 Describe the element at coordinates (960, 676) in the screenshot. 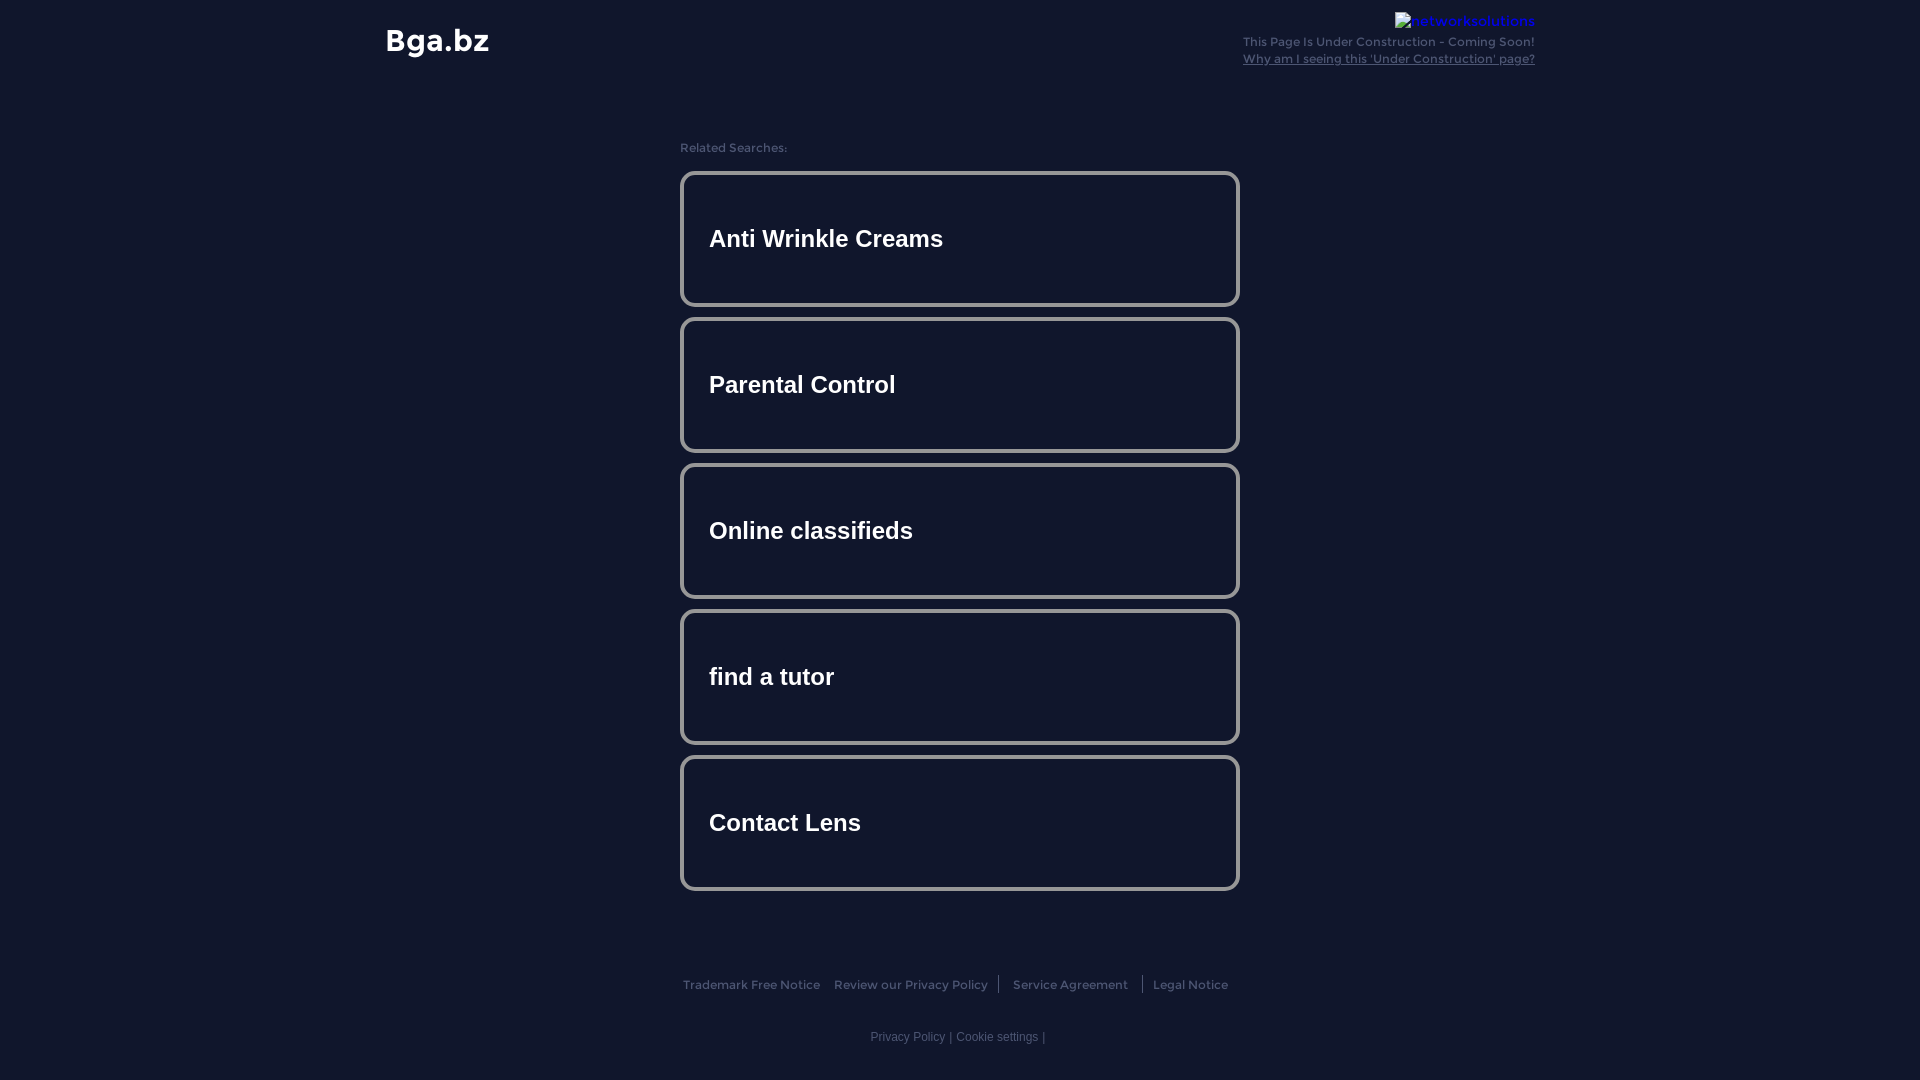

I see `find a tutor` at that location.